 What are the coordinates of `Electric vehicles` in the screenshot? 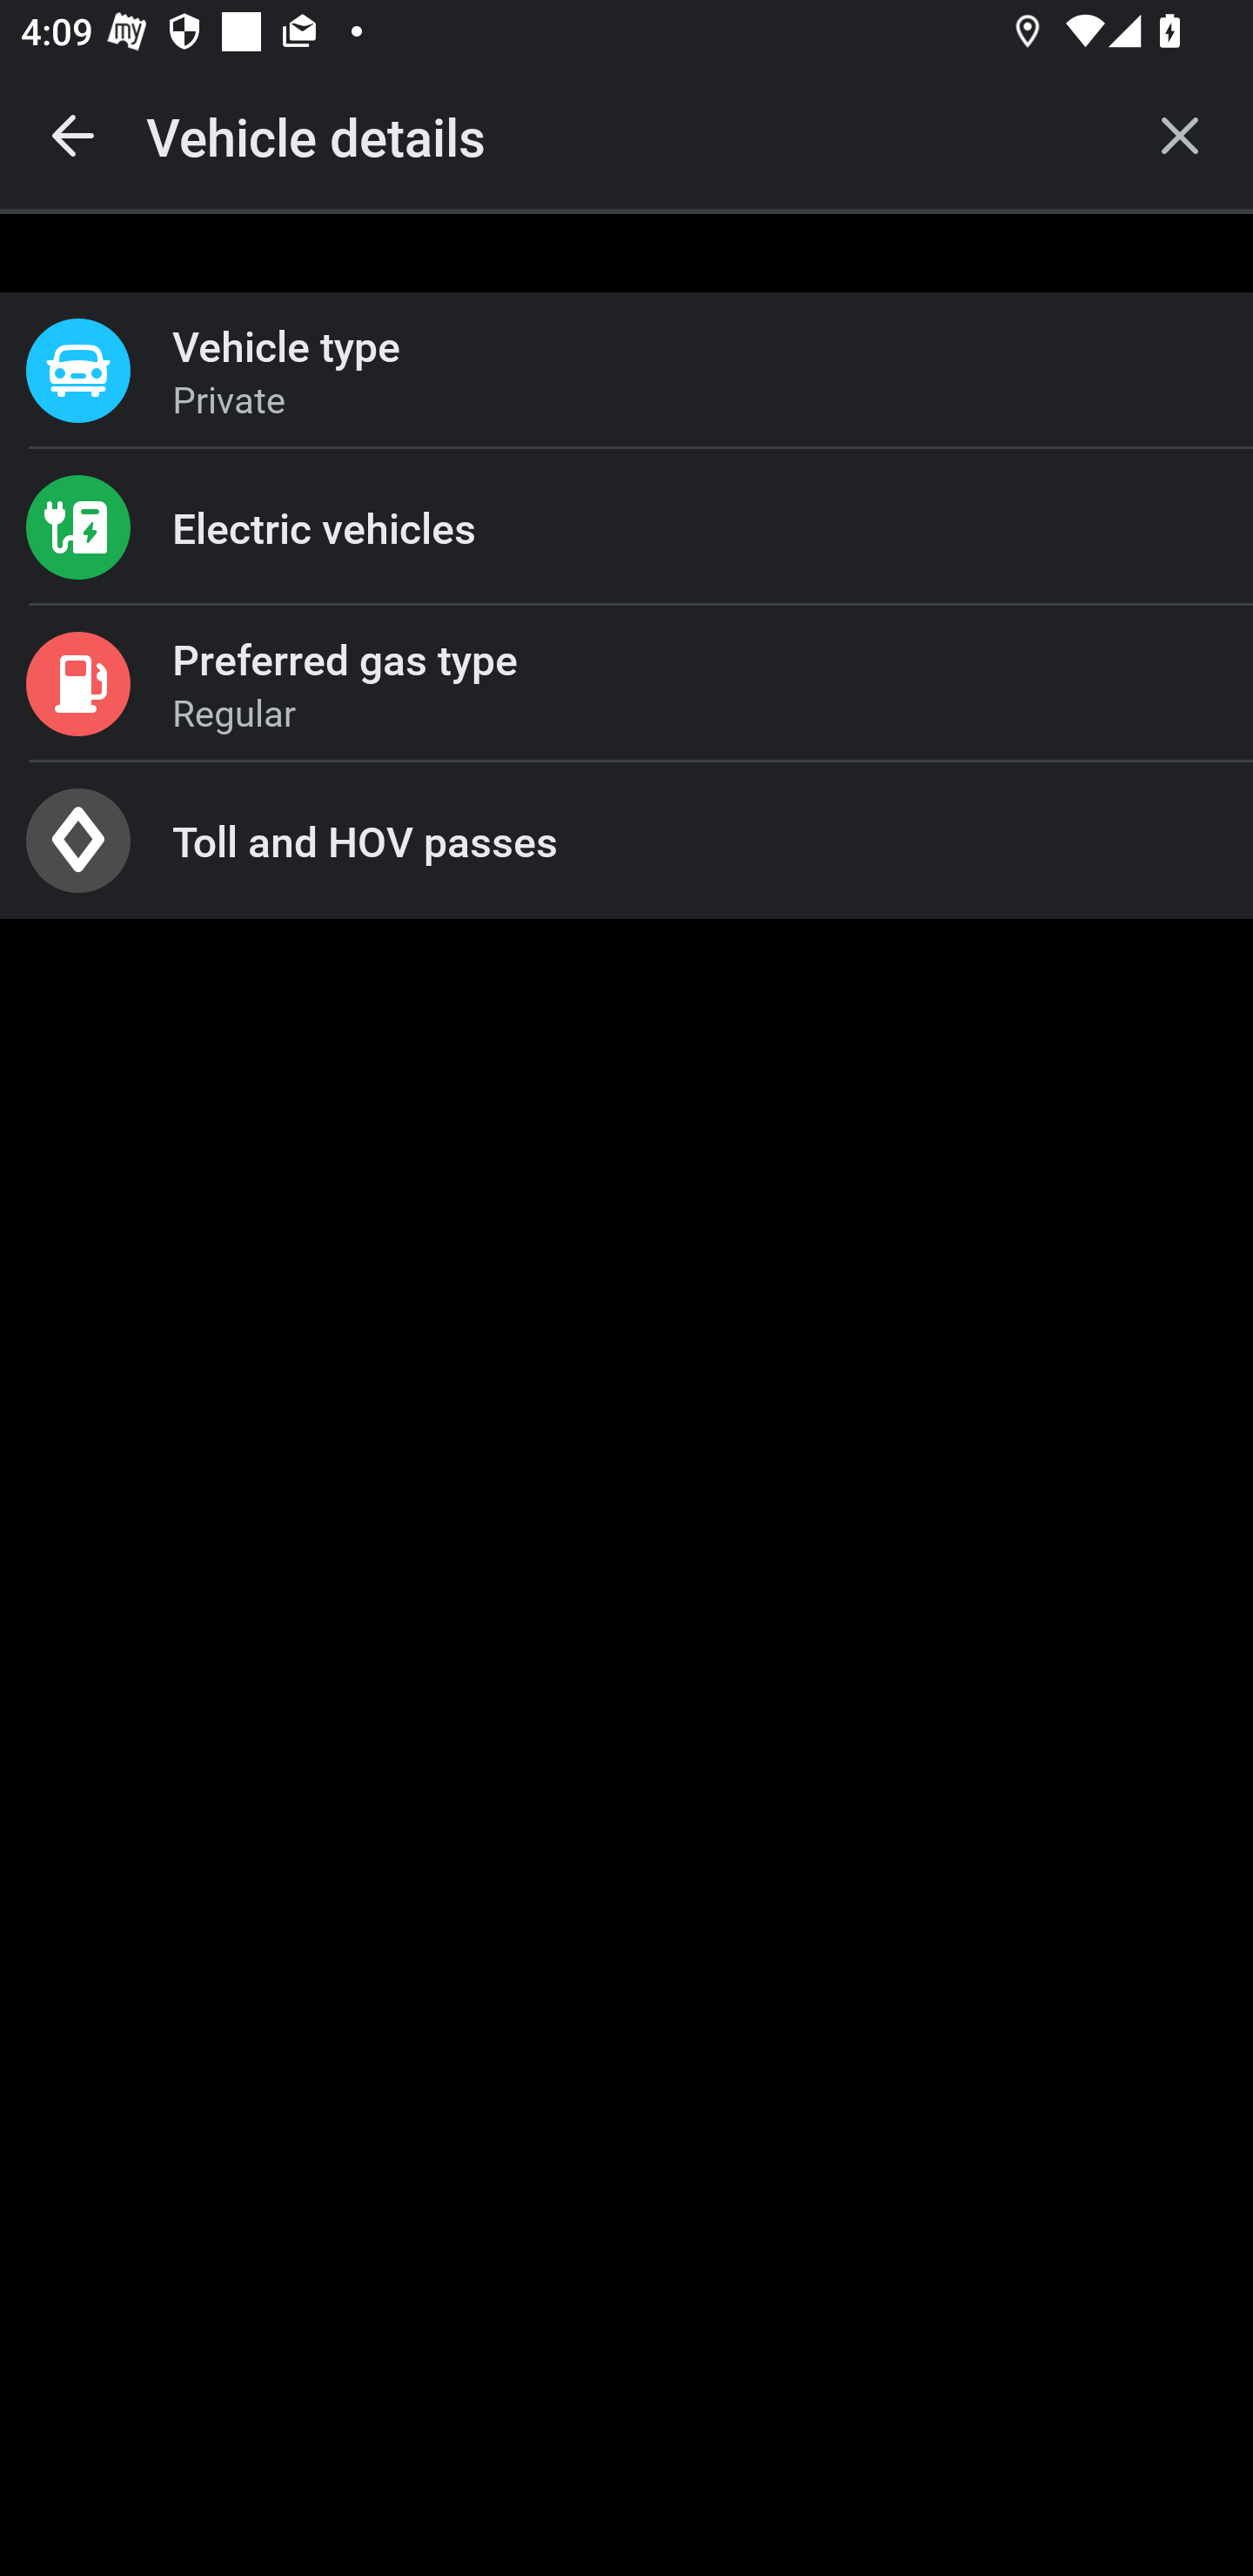 It's located at (626, 527).